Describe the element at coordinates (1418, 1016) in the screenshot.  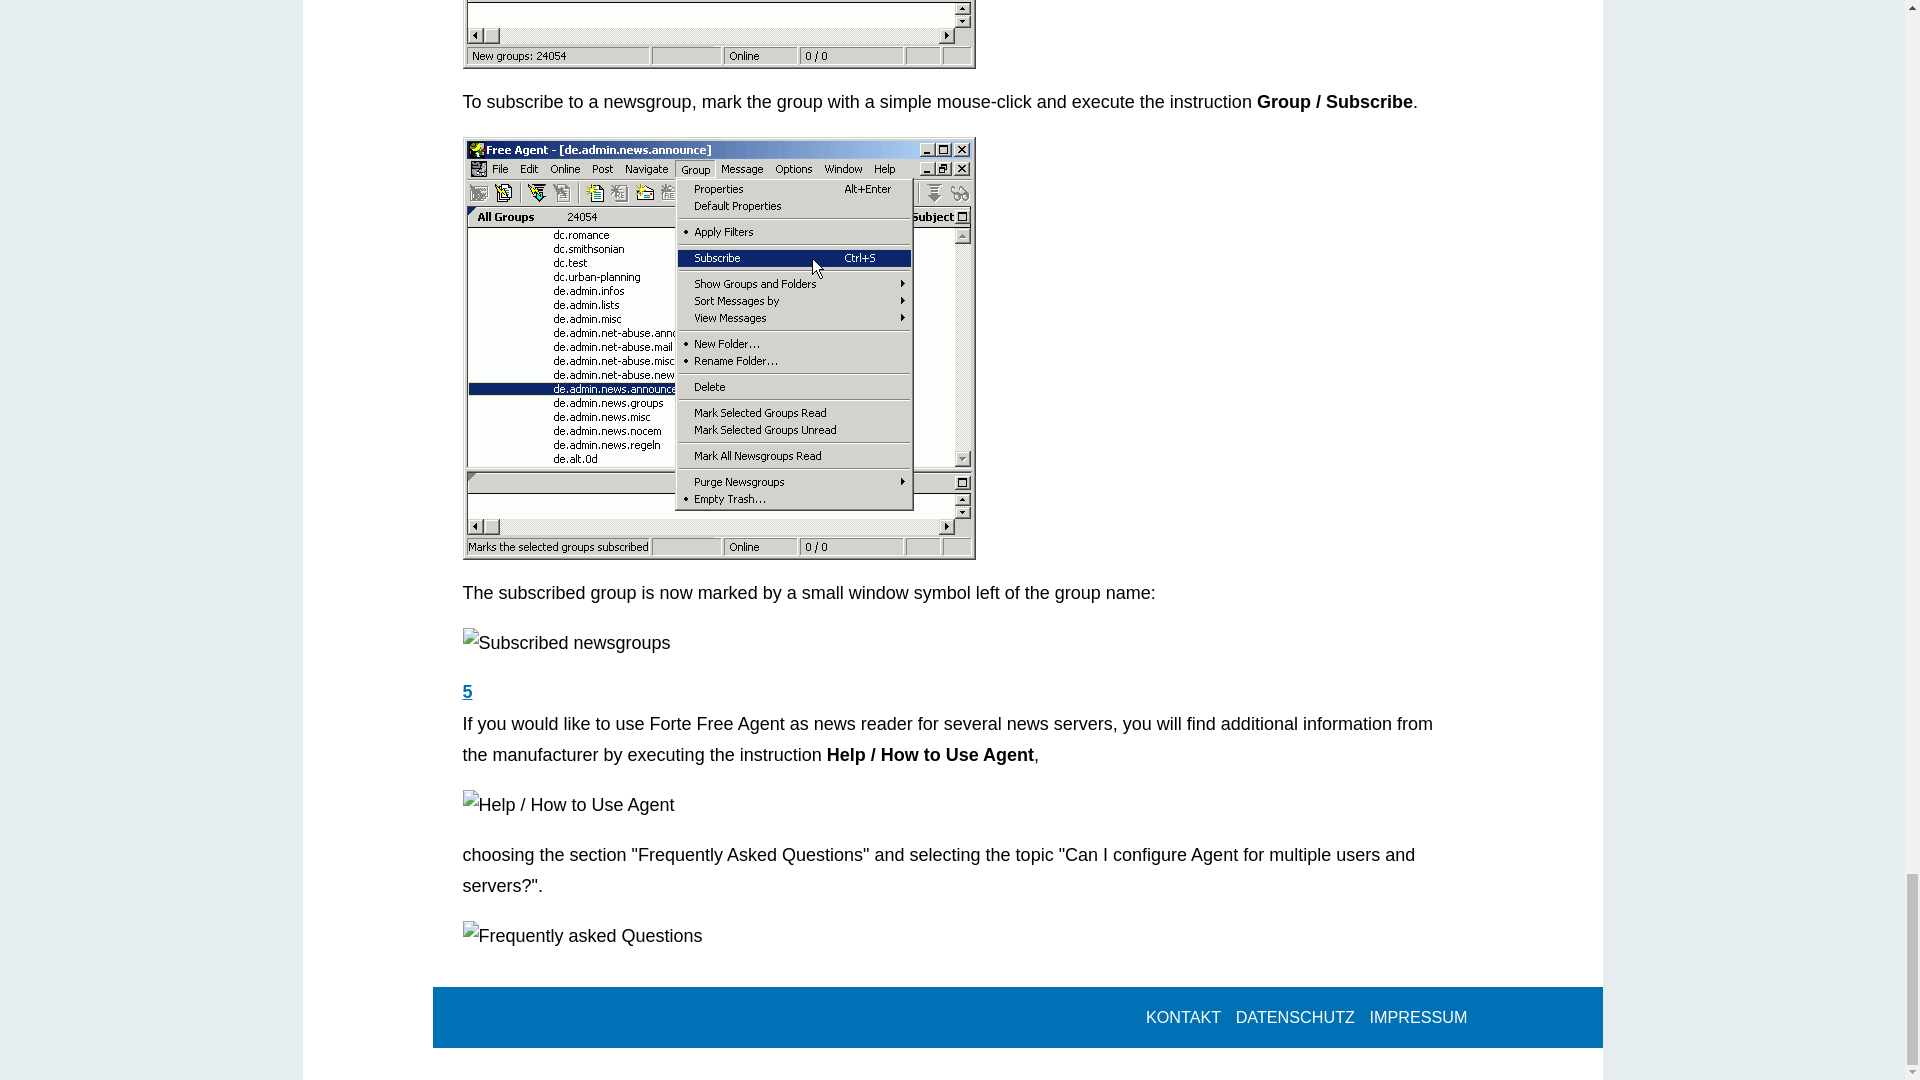
I see `IMPRESSUM` at that location.